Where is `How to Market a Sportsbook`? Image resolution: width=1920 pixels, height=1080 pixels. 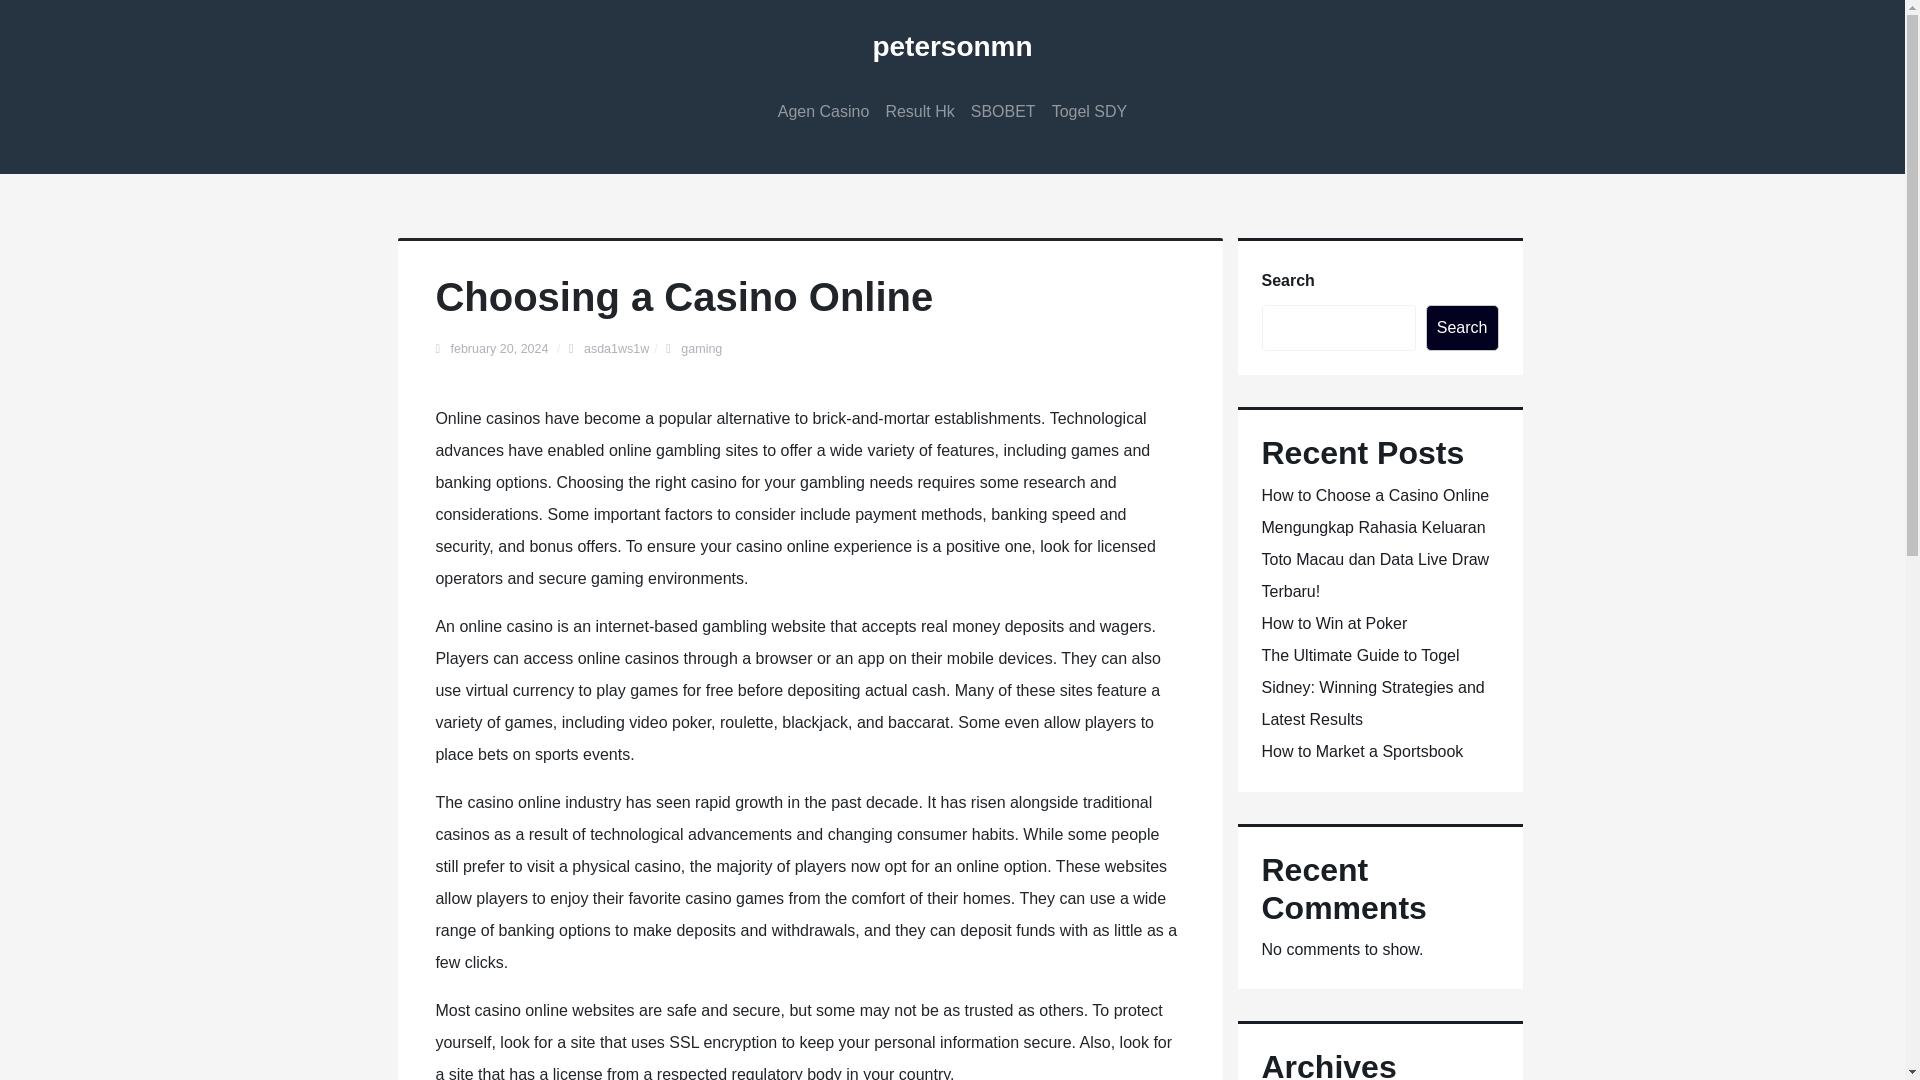 How to Market a Sportsbook is located at coordinates (1362, 752).